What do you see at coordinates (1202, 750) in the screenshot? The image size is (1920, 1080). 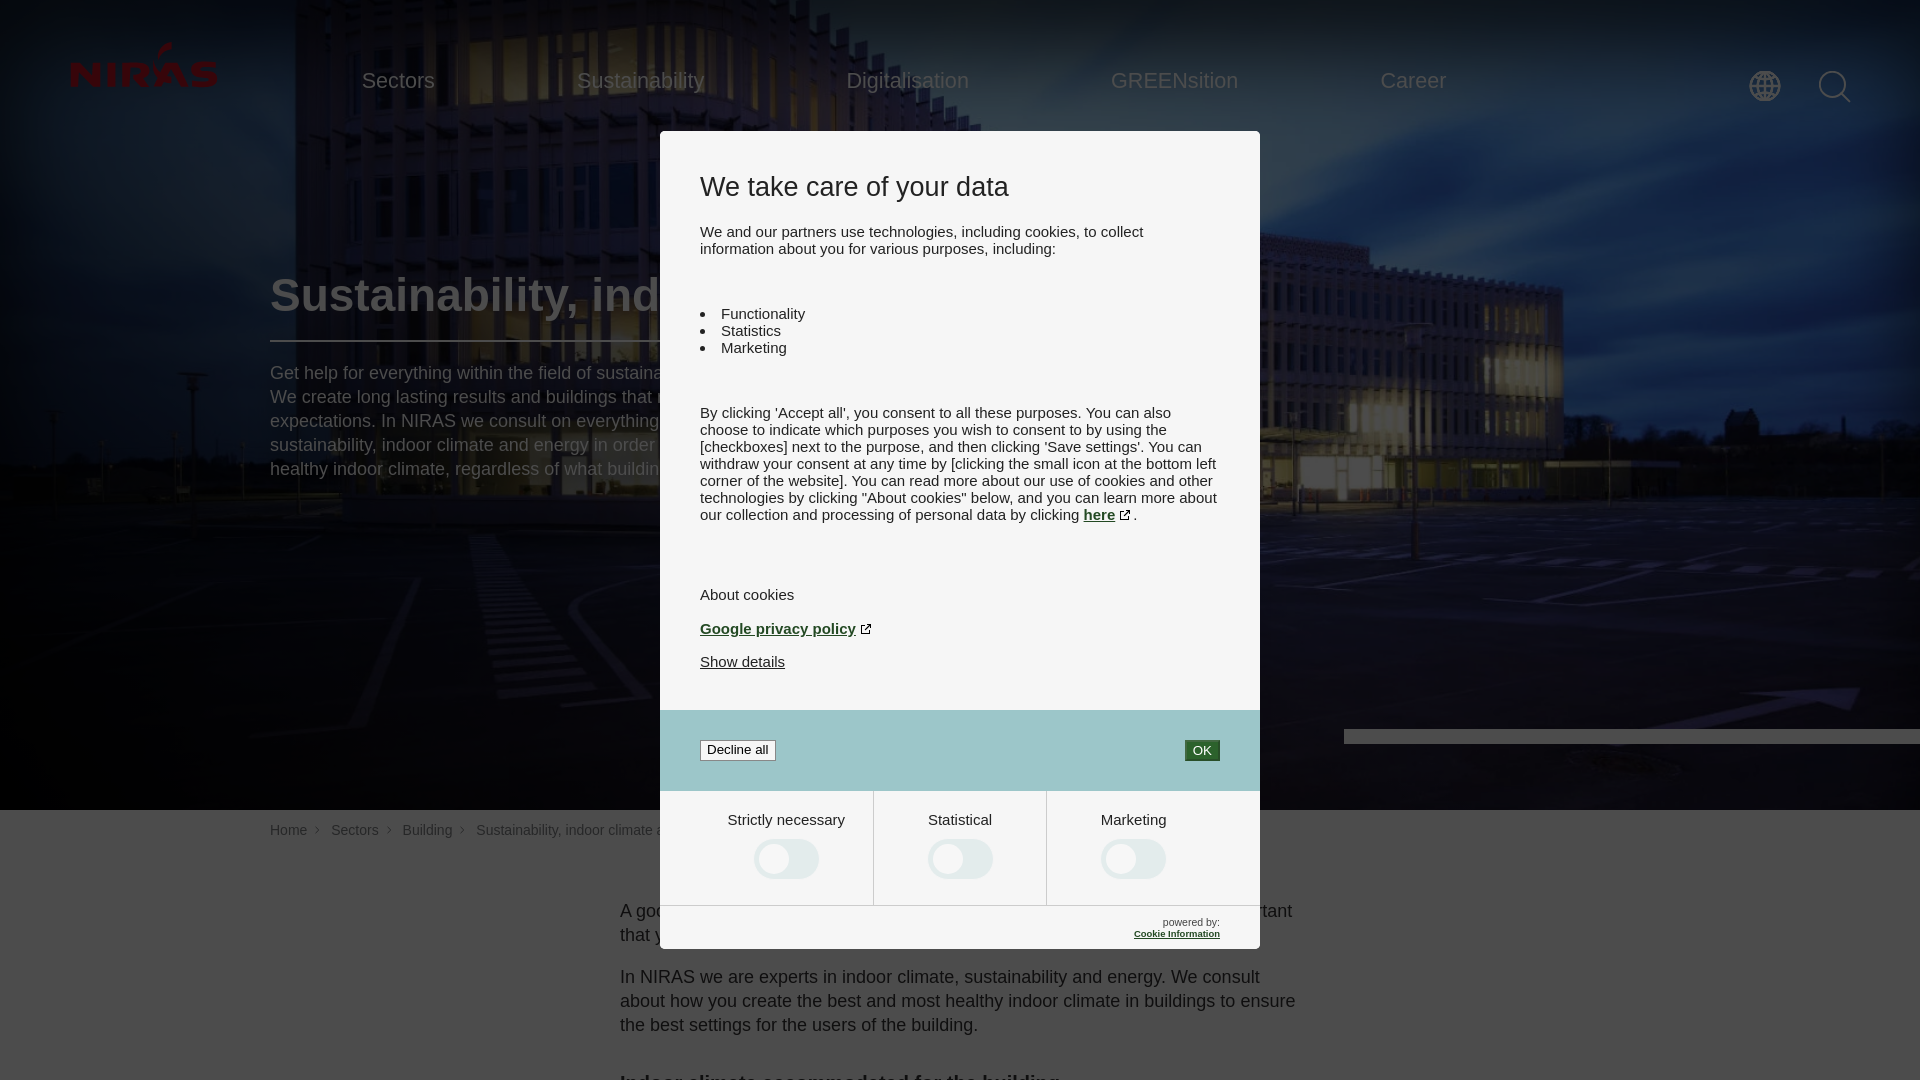 I see `OK` at bounding box center [1202, 750].